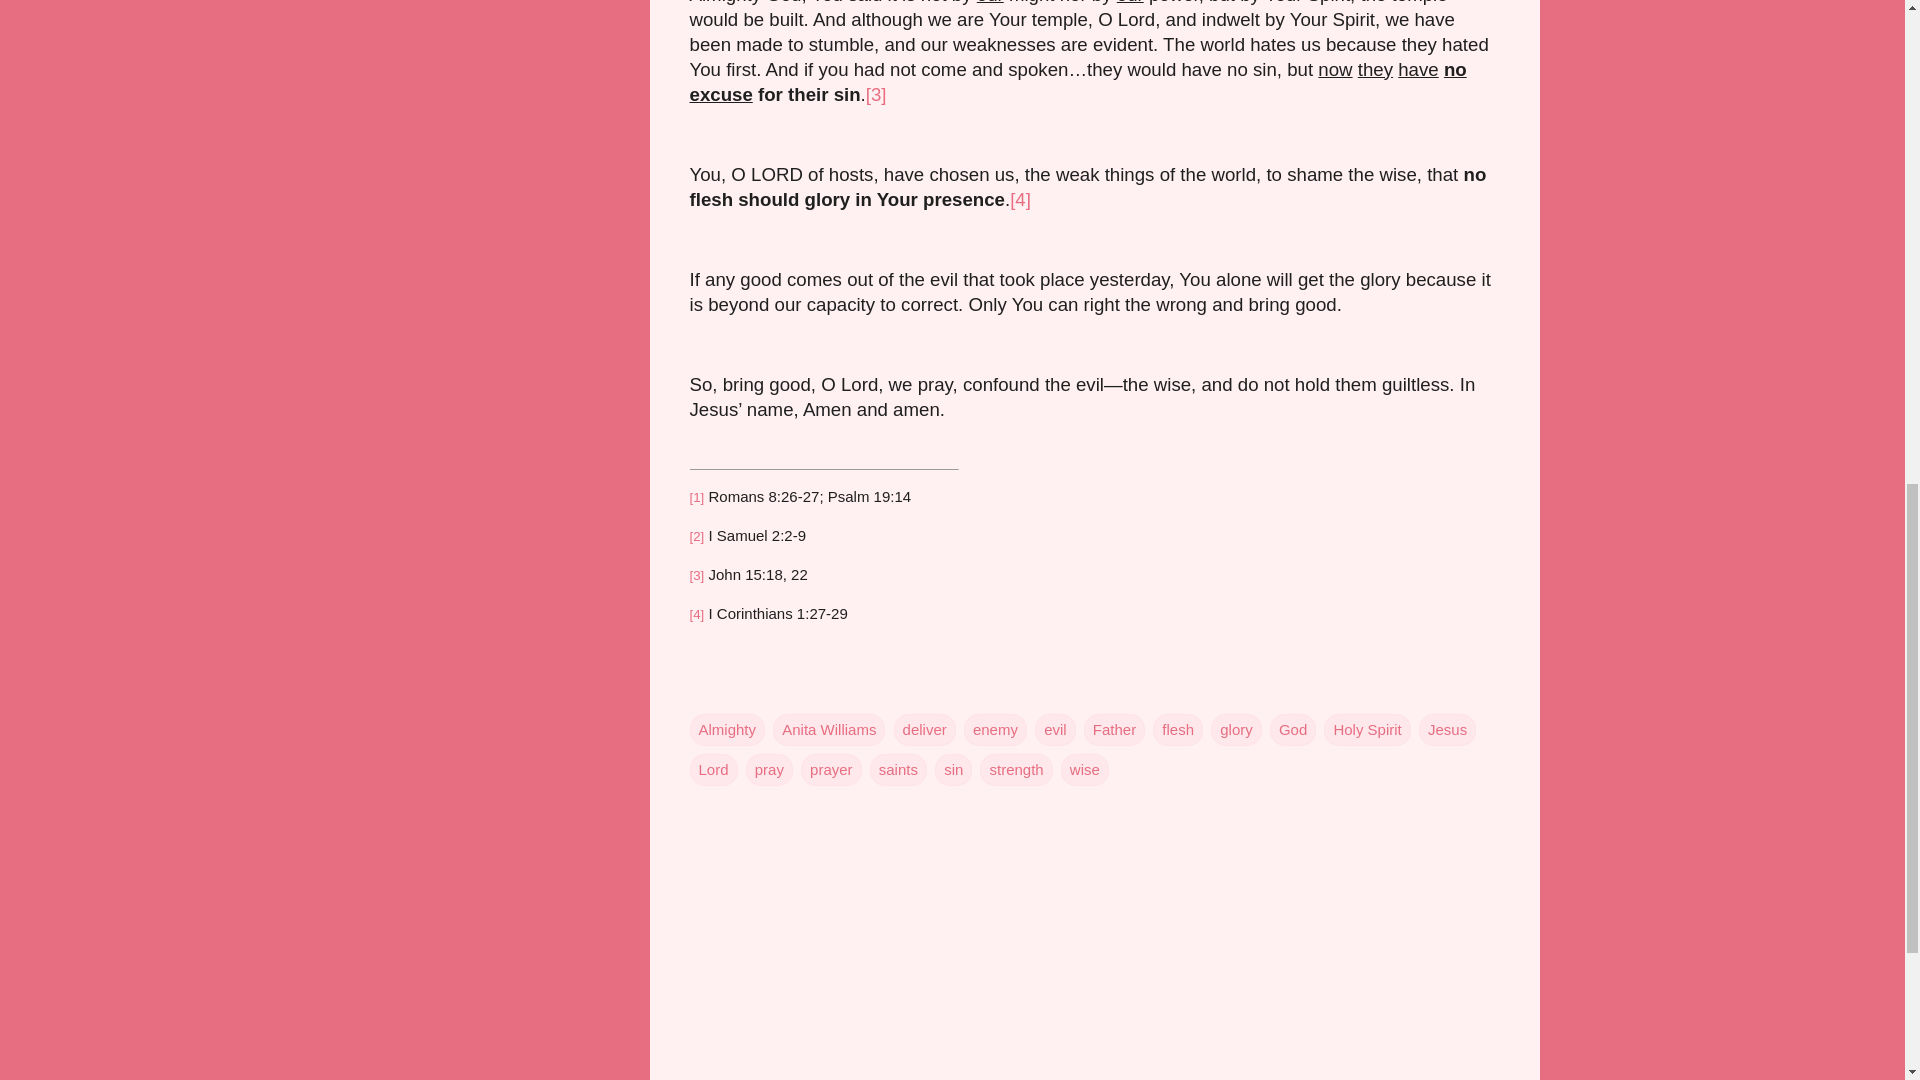 The image size is (1920, 1080). I want to click on saints, so click(898, 770).